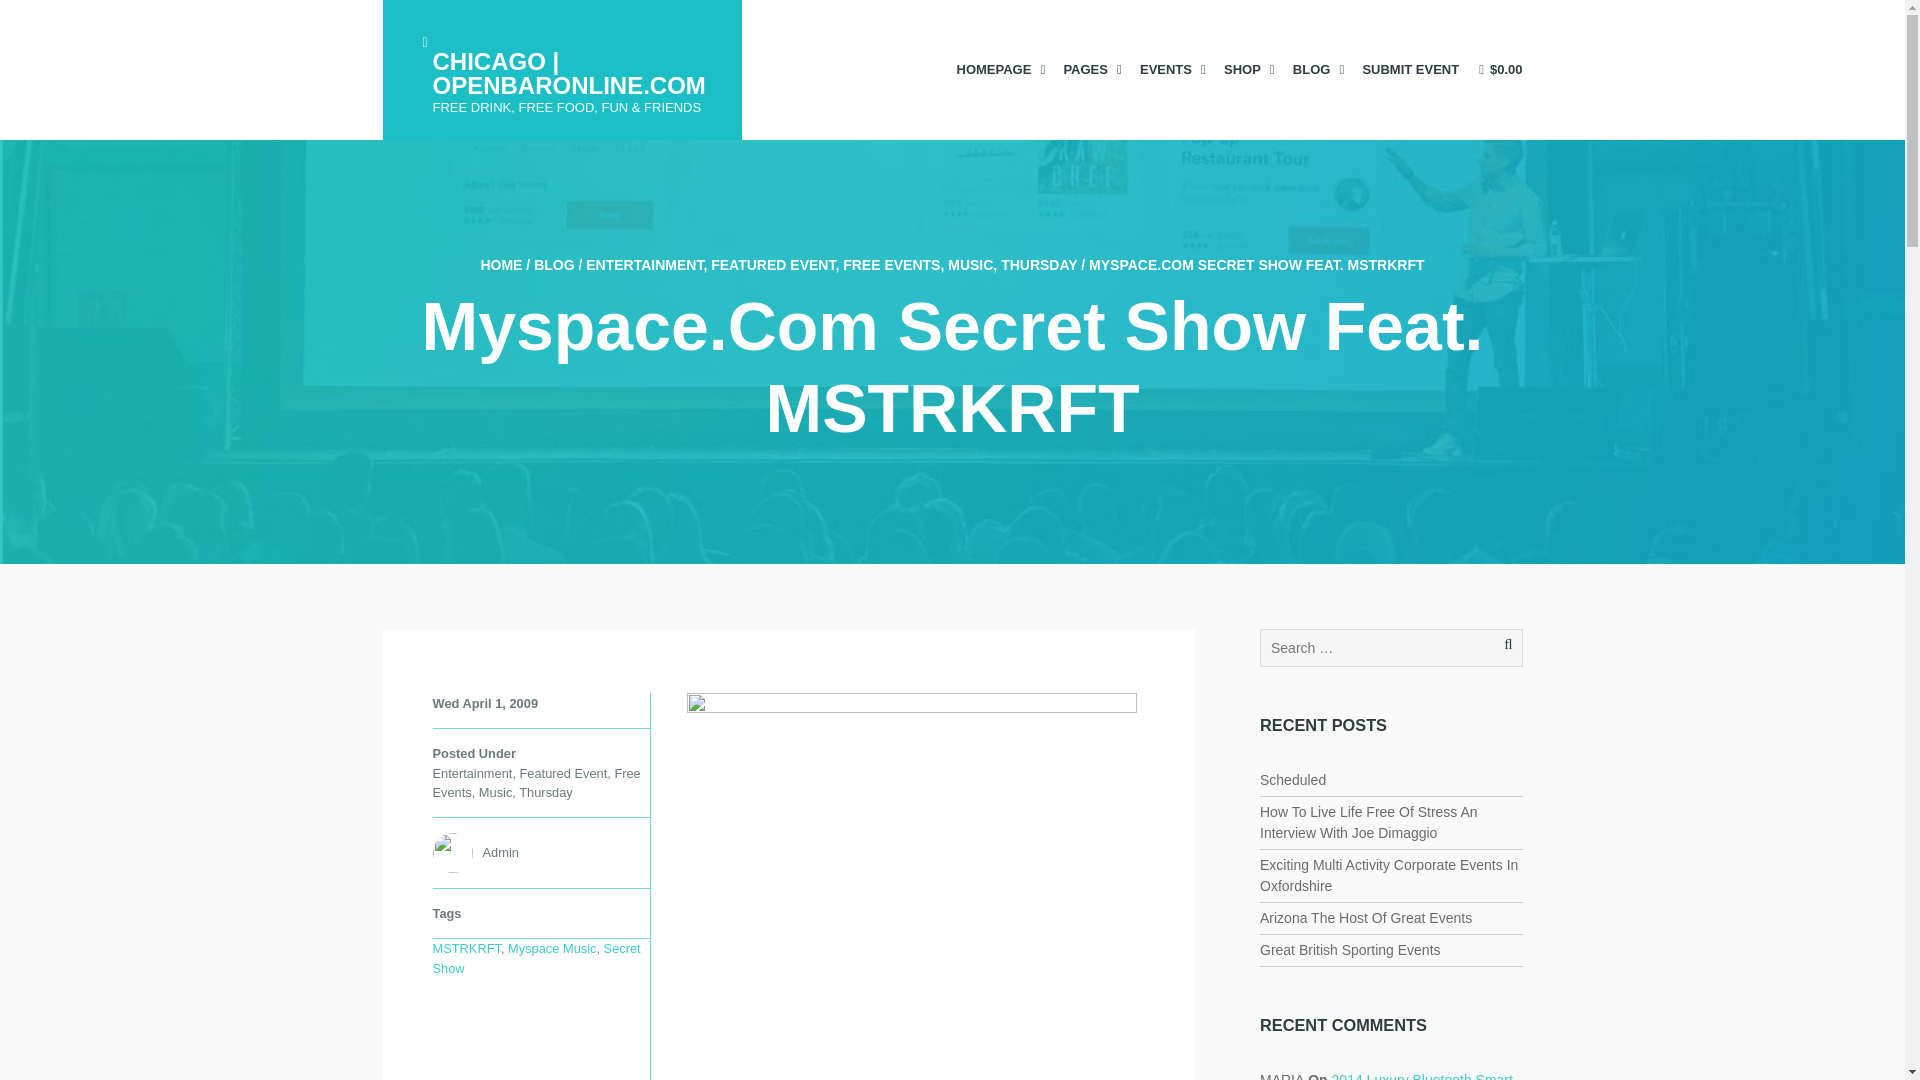 The width and height of the screenshot is (1920, 1080). What do you see at coordinates (472, 772) in the screenshot?
I see `Entertainment` at bounding box center [472, 772].